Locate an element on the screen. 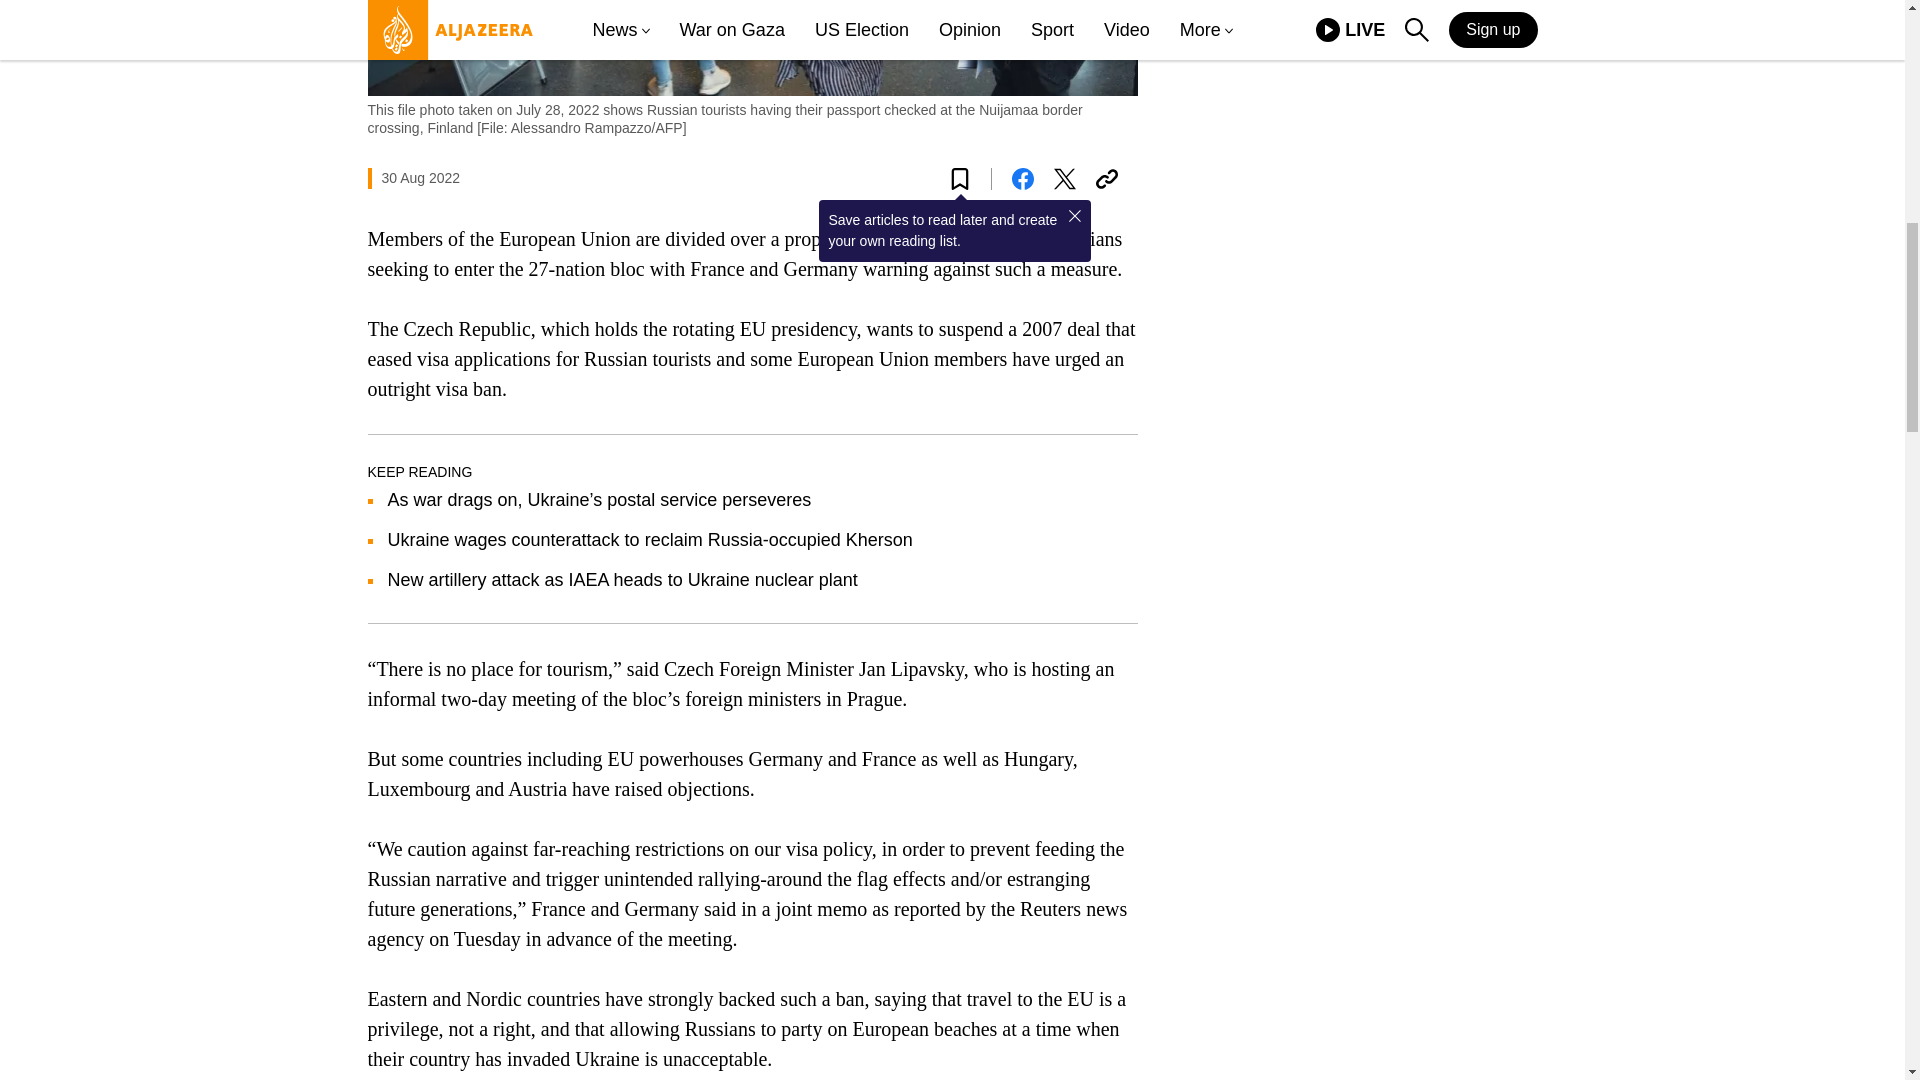 Image resolution: width=1920 pixels, height=1080 pixels. Close Tooltip is located at coordinates (1074, 216).